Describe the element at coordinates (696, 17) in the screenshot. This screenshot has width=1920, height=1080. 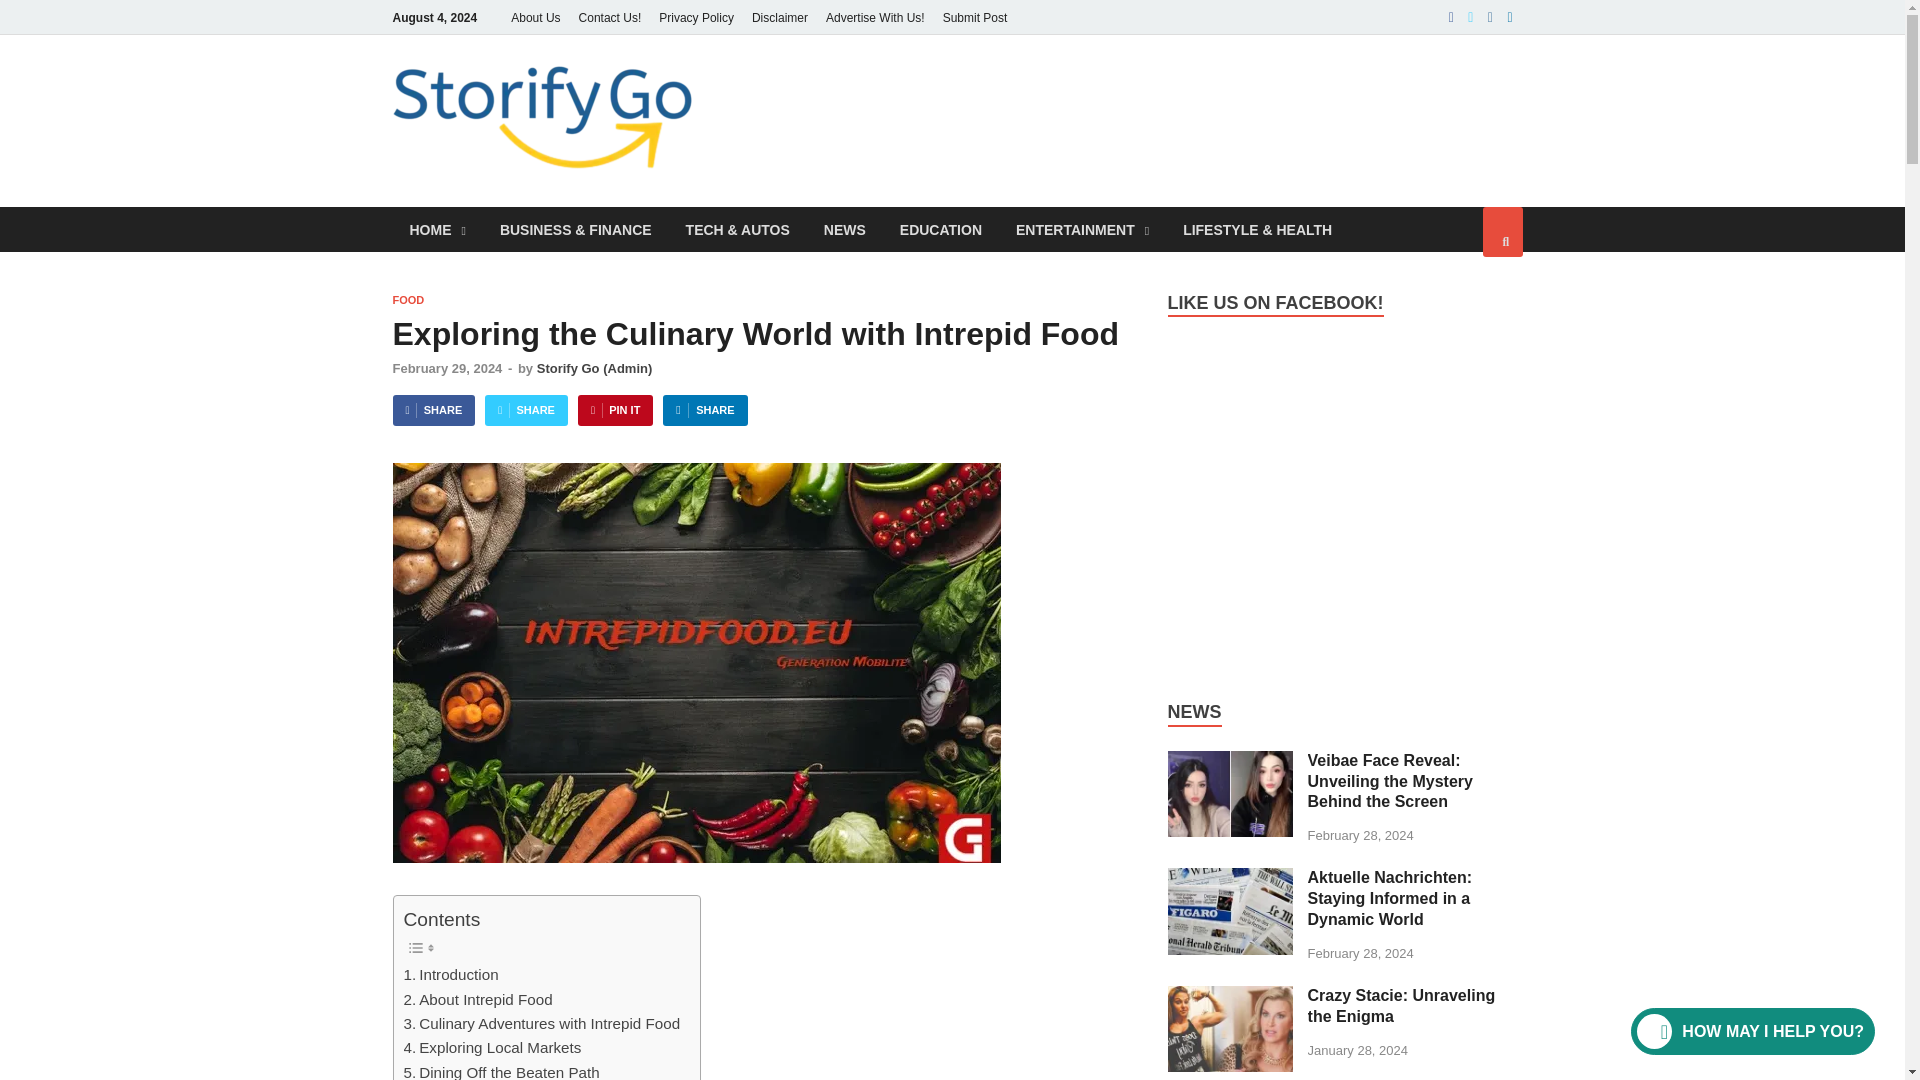
I see `Privacy Policy` at that location.